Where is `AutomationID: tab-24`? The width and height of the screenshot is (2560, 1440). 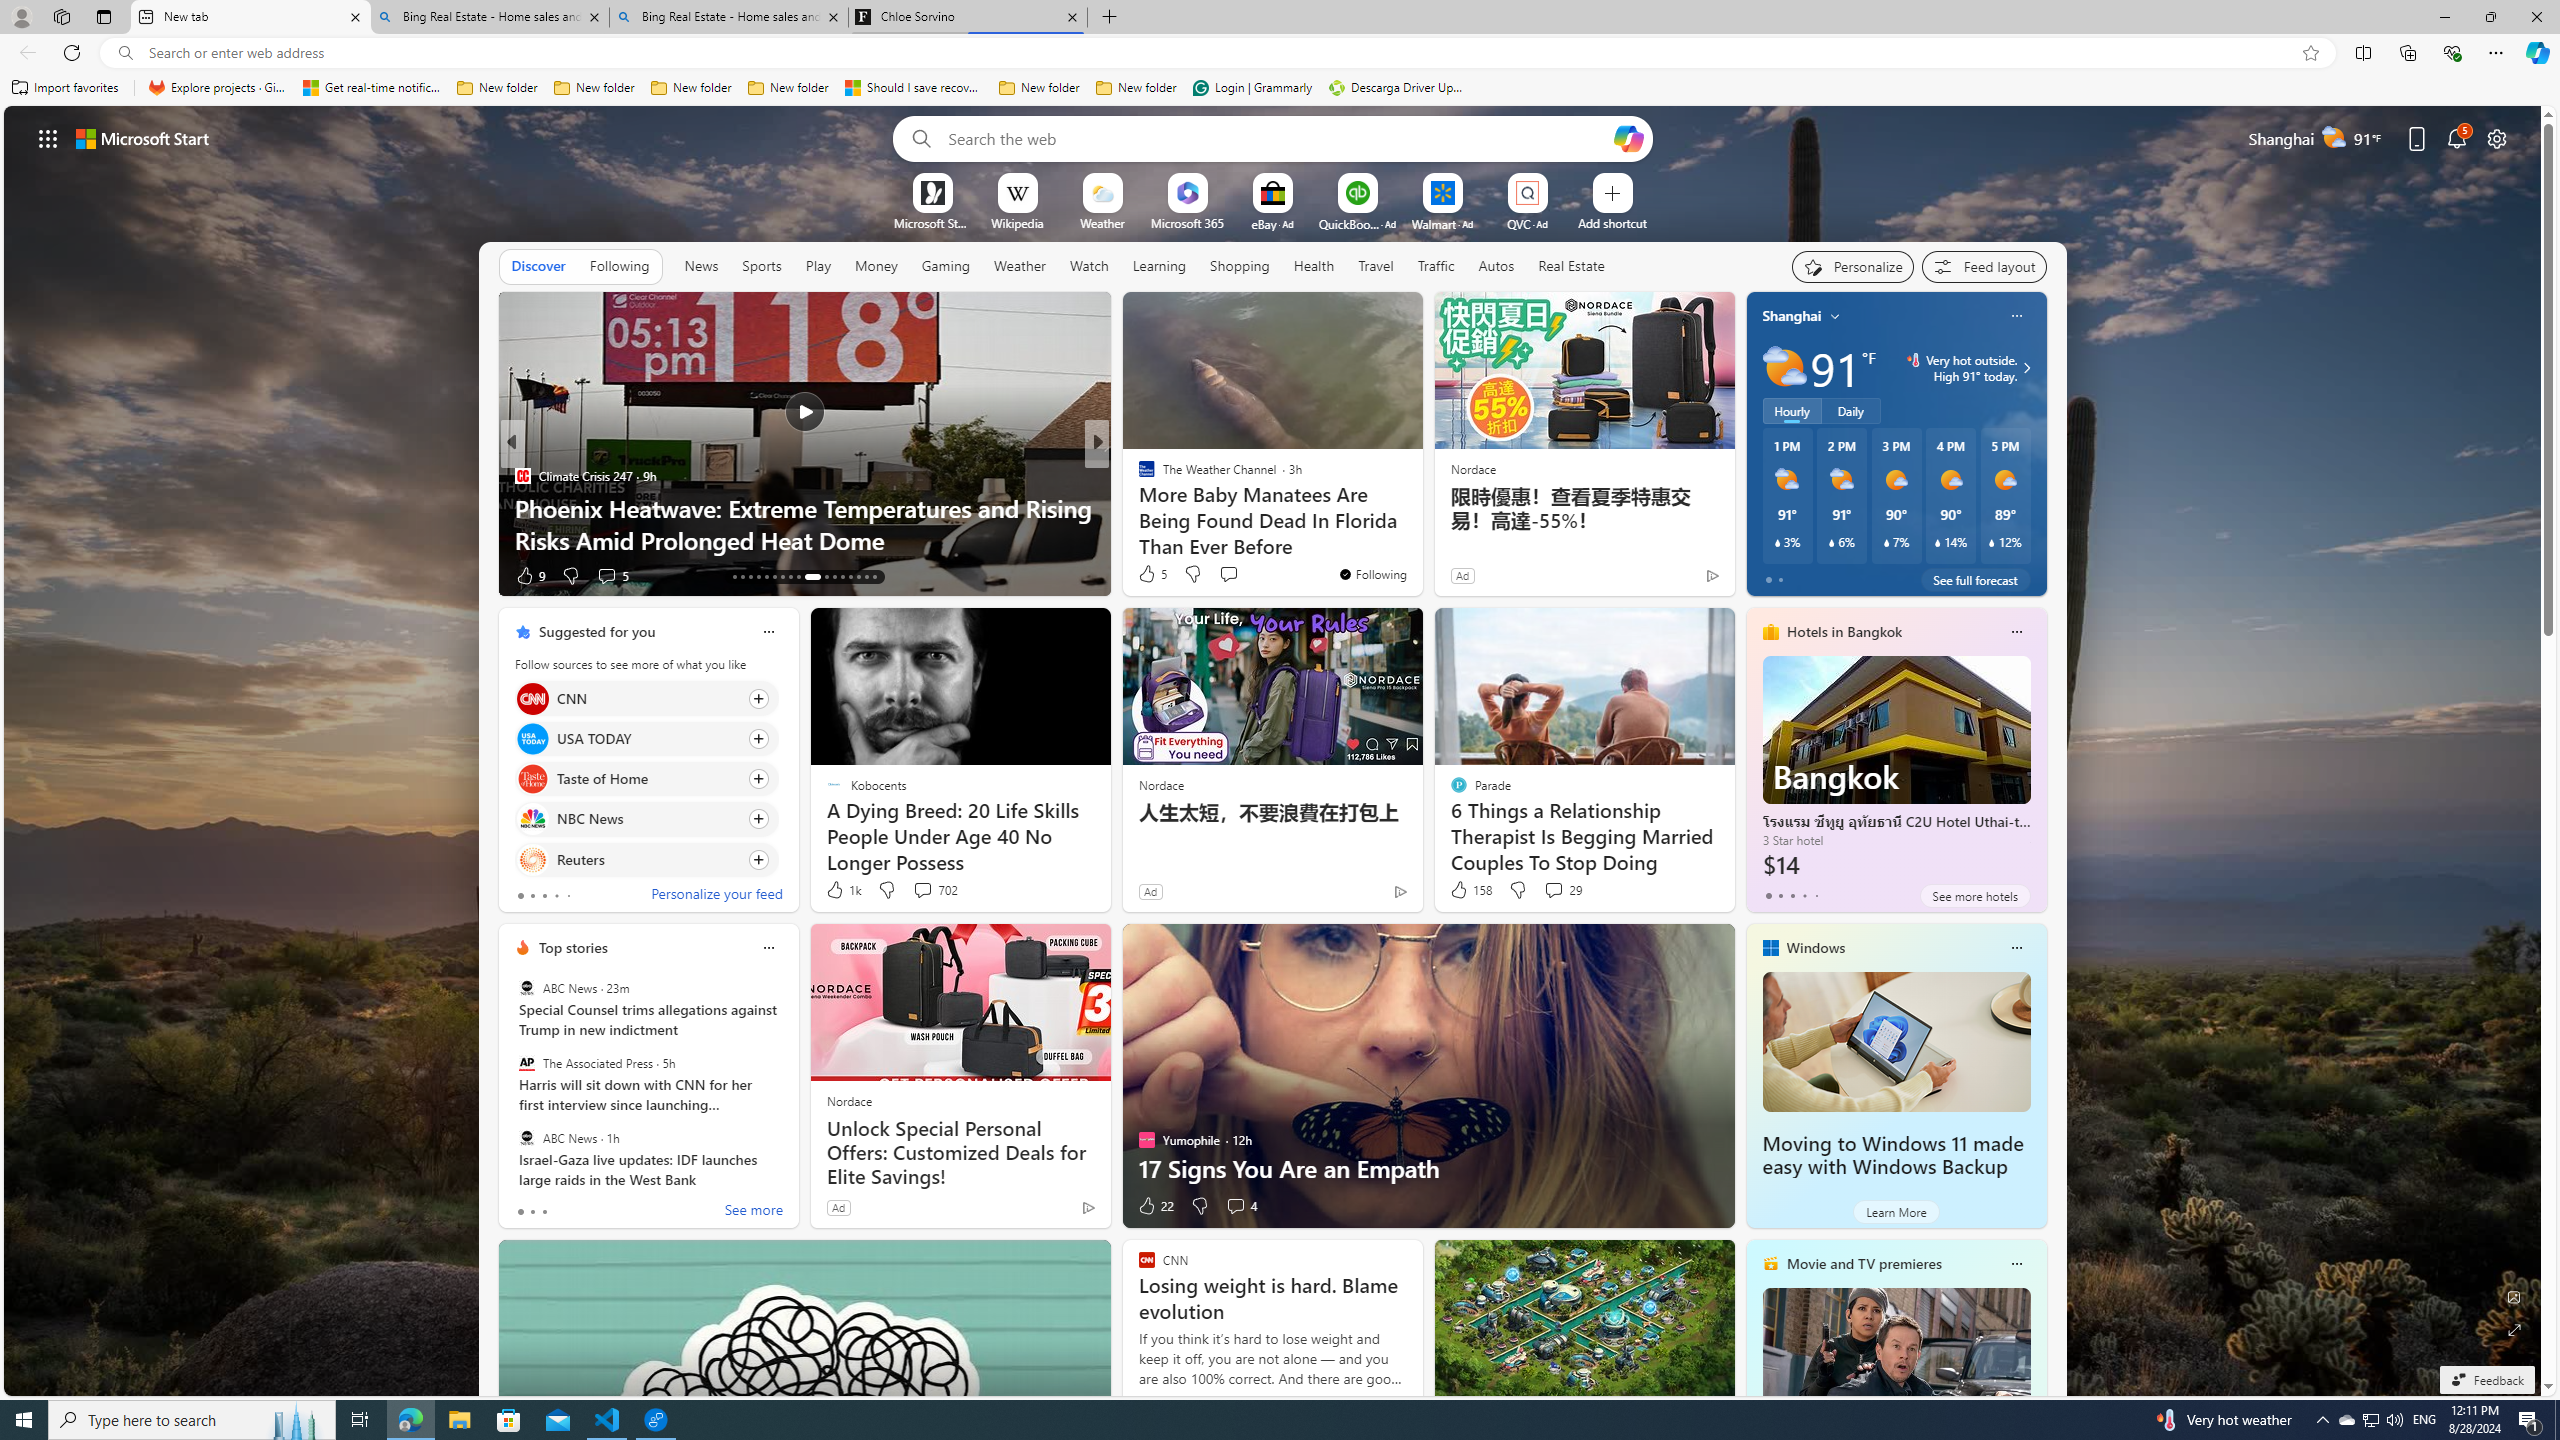 AutomationID: tab-24 is located at coordinates (834, 577).